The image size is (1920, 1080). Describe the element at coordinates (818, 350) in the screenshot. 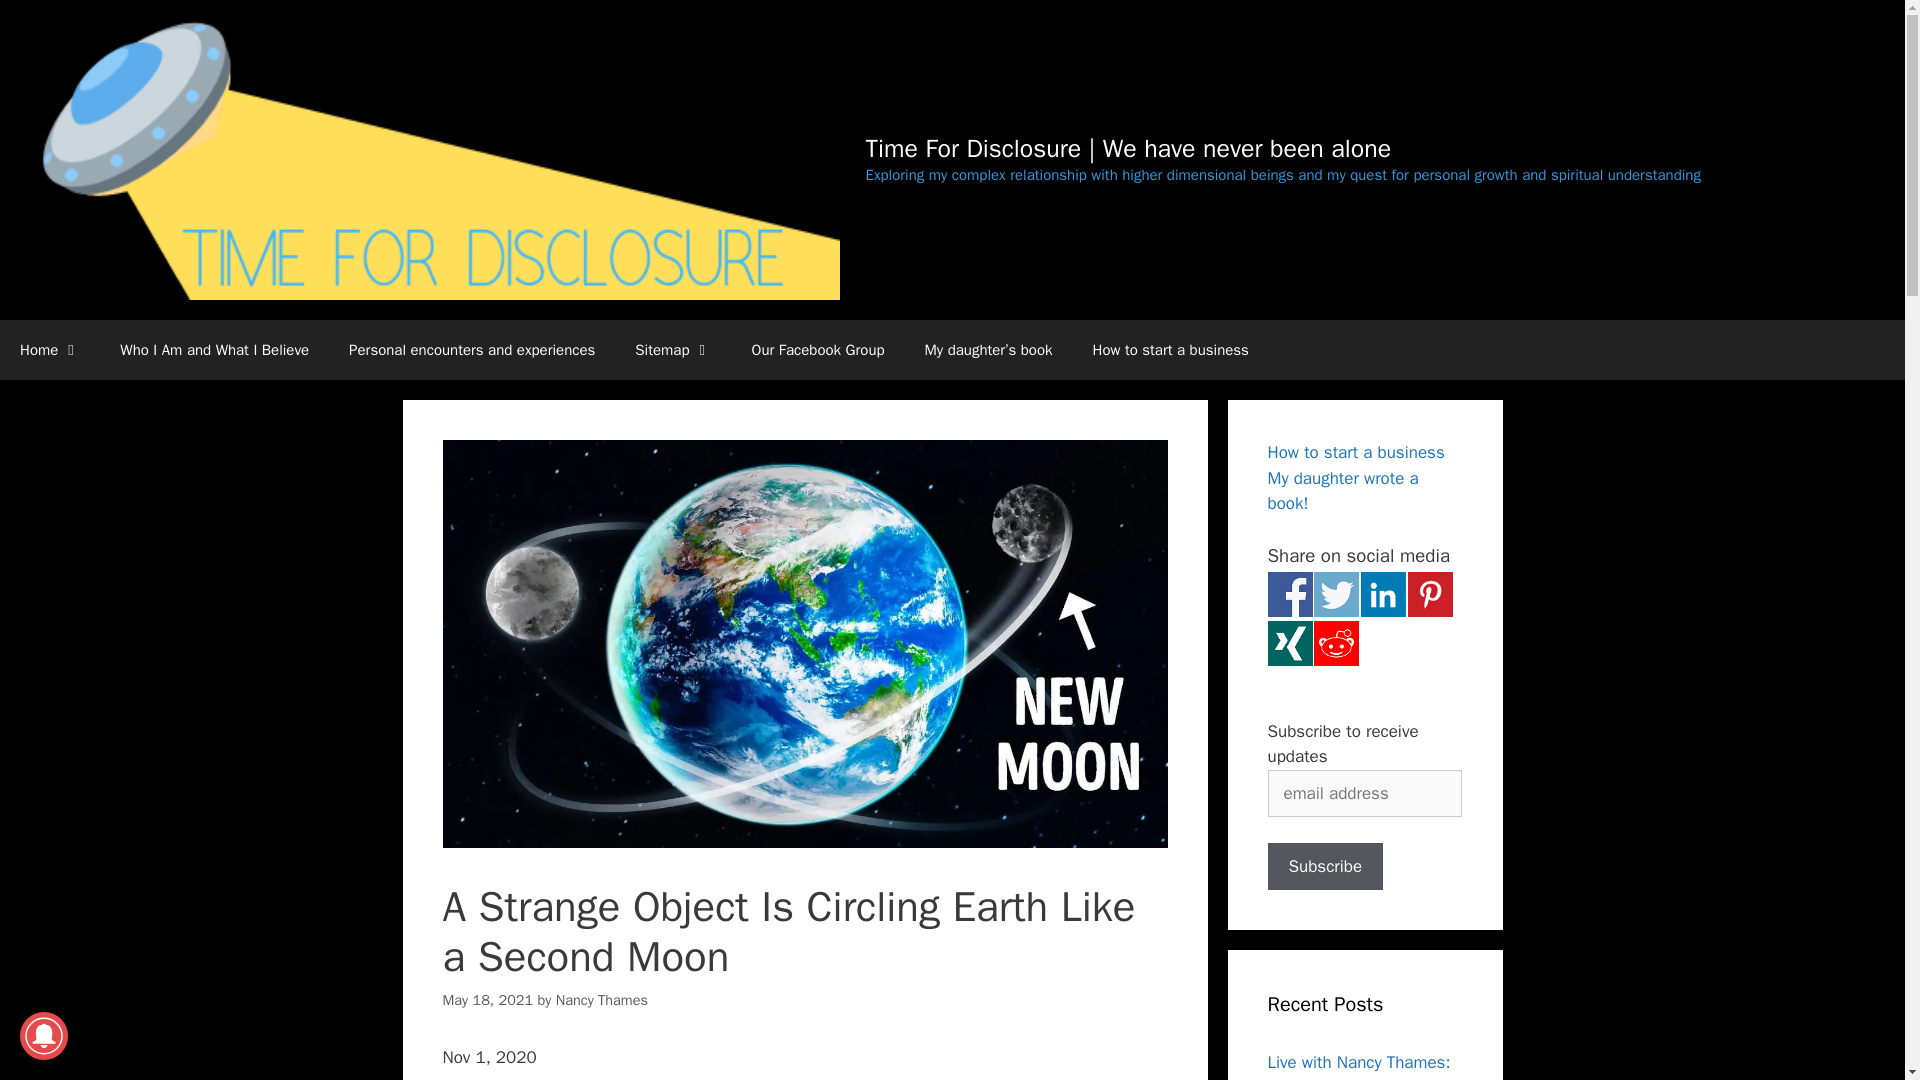

I see `Our Facebook Group` at that location.